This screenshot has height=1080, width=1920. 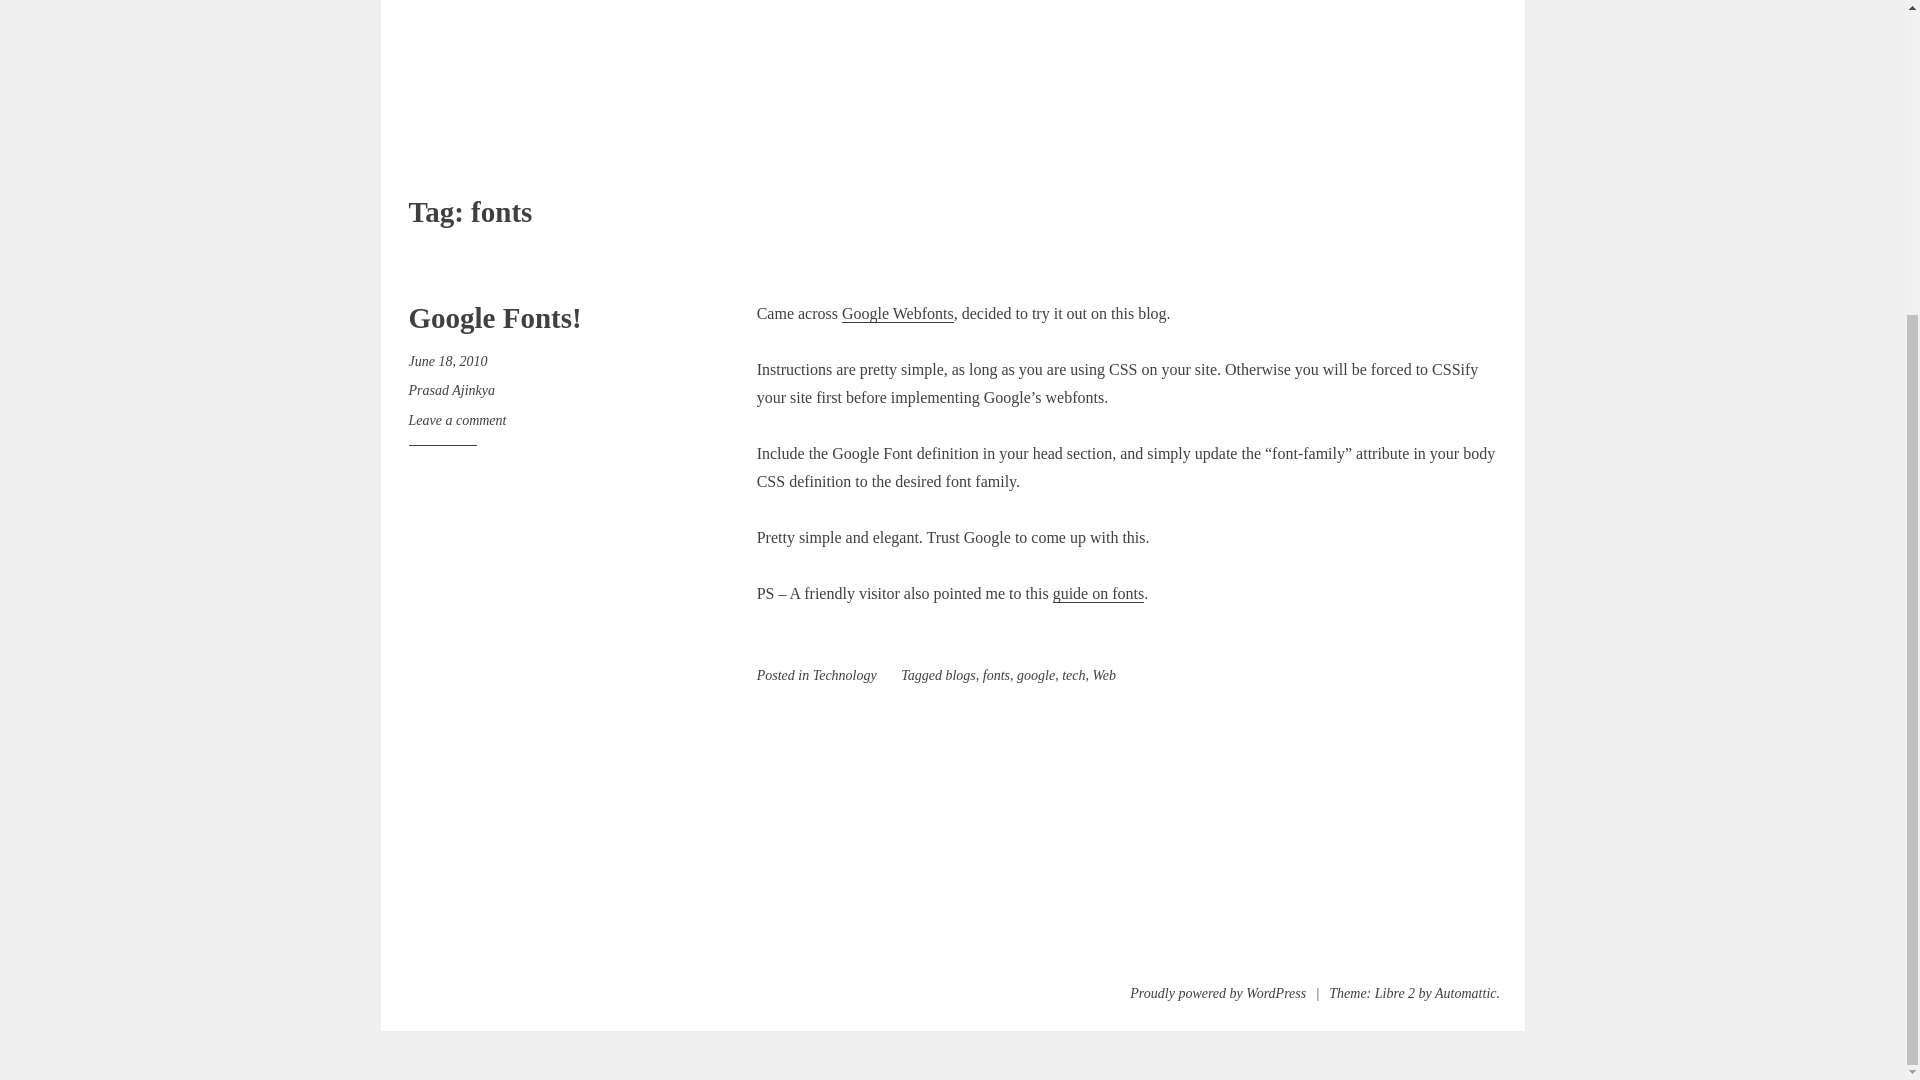 I want to click on Proudly powered by WordPress, so click(x=1218, y=994).